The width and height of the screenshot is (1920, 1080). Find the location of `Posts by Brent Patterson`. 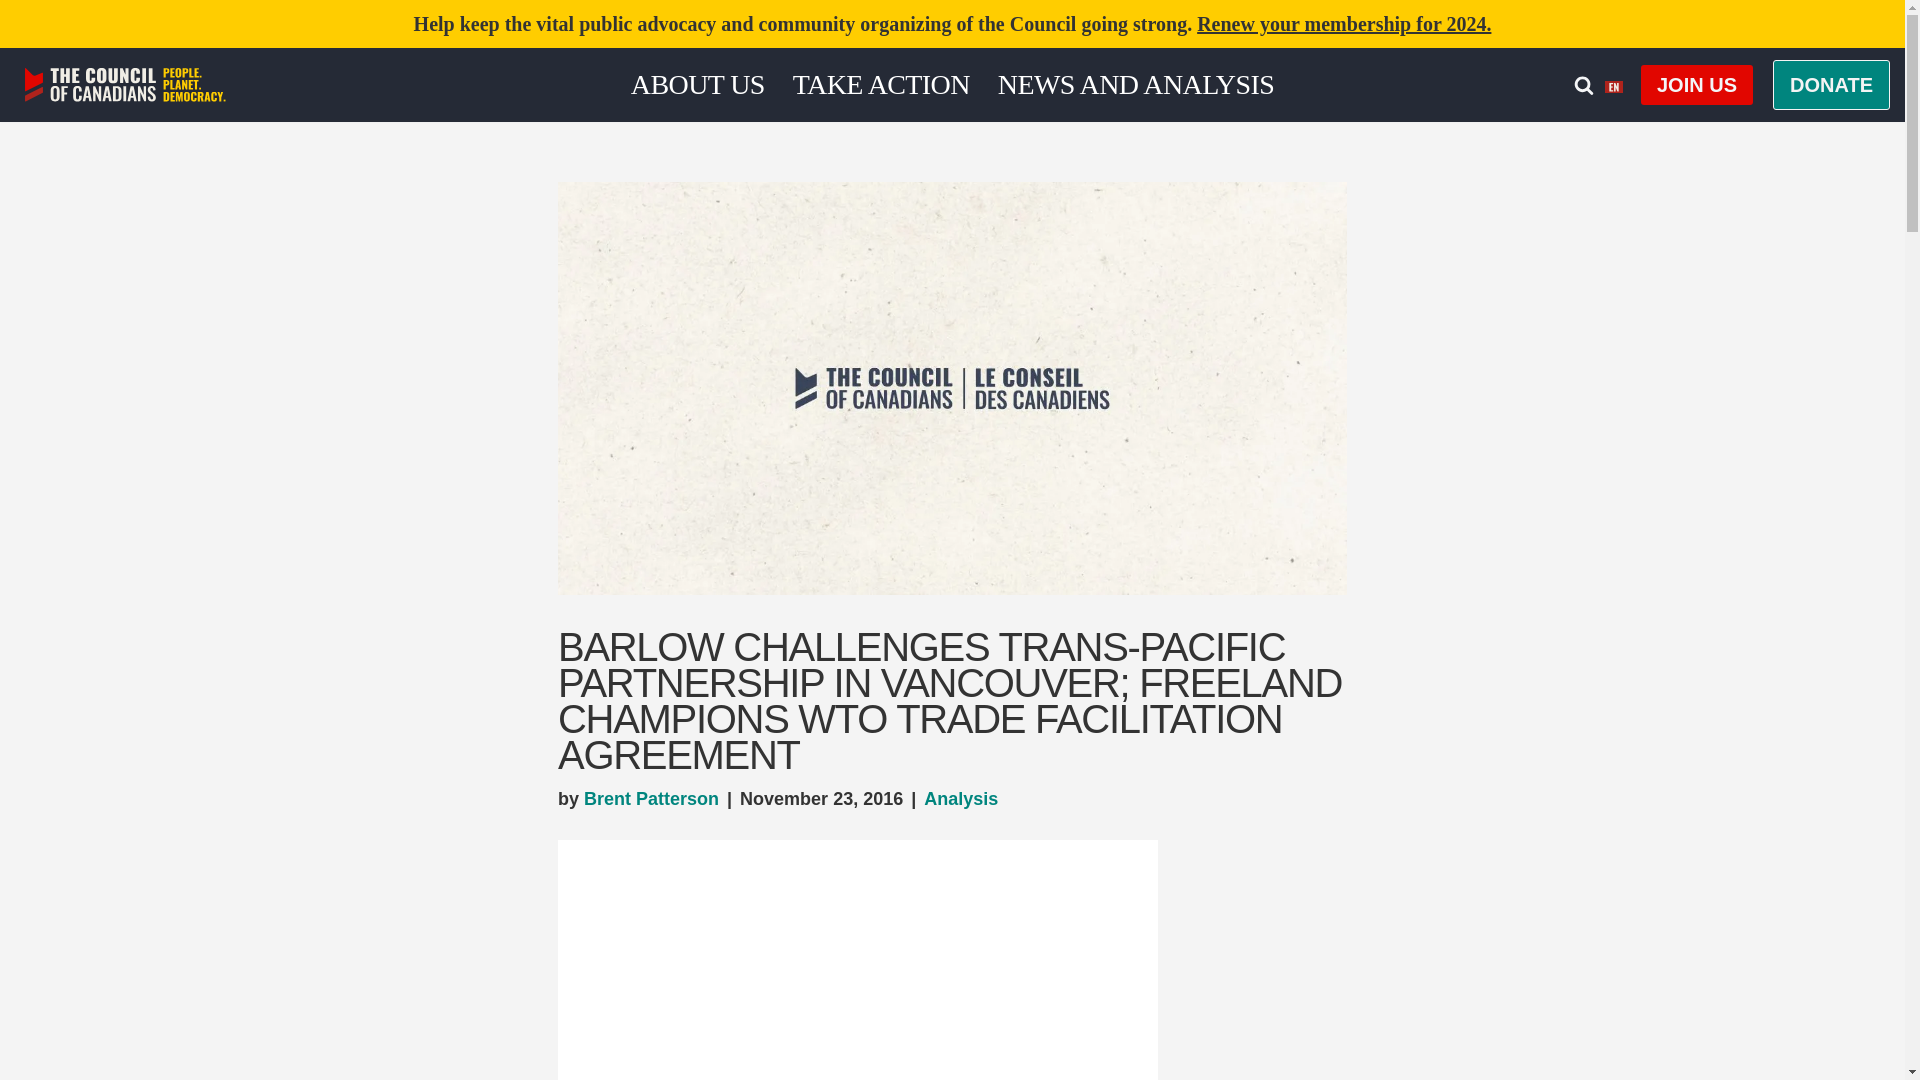

Posts by Brent Patterson is located at coordinates (650, 798).